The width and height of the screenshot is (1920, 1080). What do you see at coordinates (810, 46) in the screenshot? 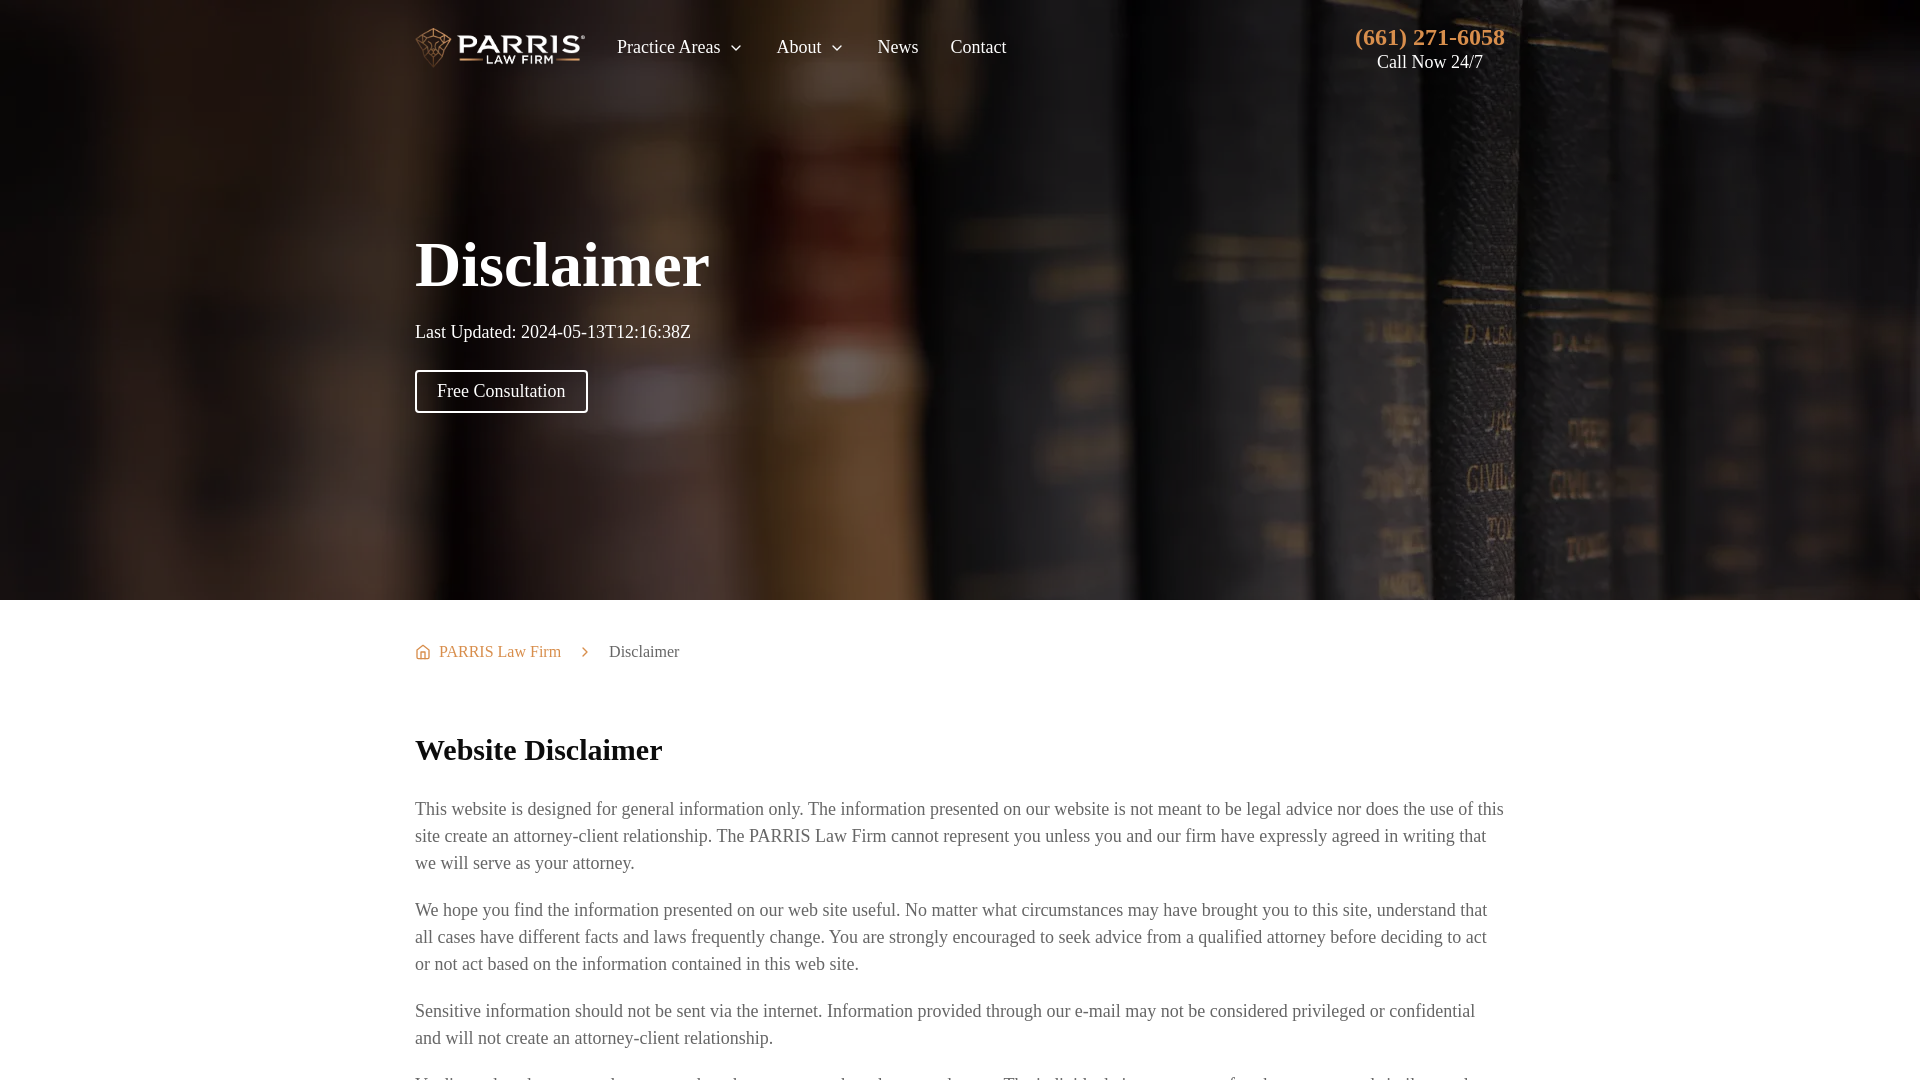
I see `About` at bounding box center [810, 46].